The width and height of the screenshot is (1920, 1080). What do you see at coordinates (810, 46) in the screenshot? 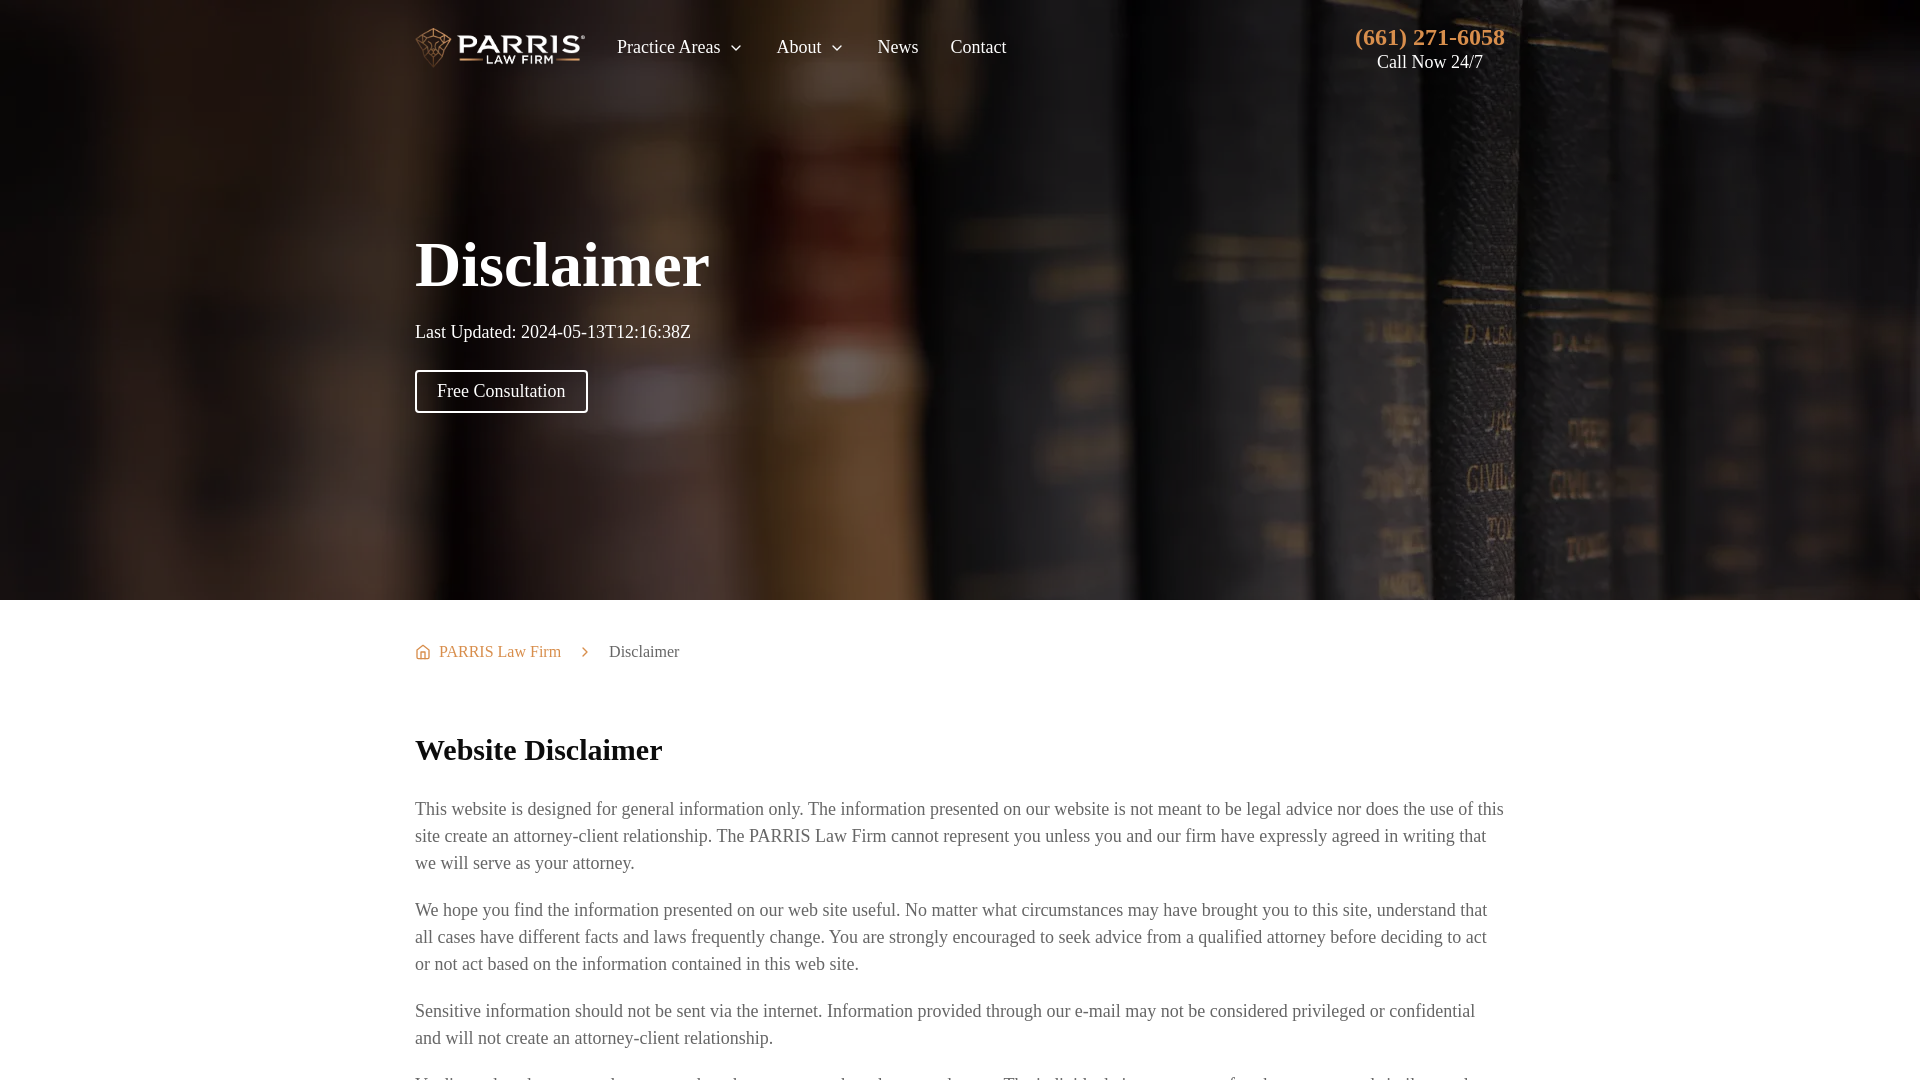
I see `About` at bounding box center [810, 46].